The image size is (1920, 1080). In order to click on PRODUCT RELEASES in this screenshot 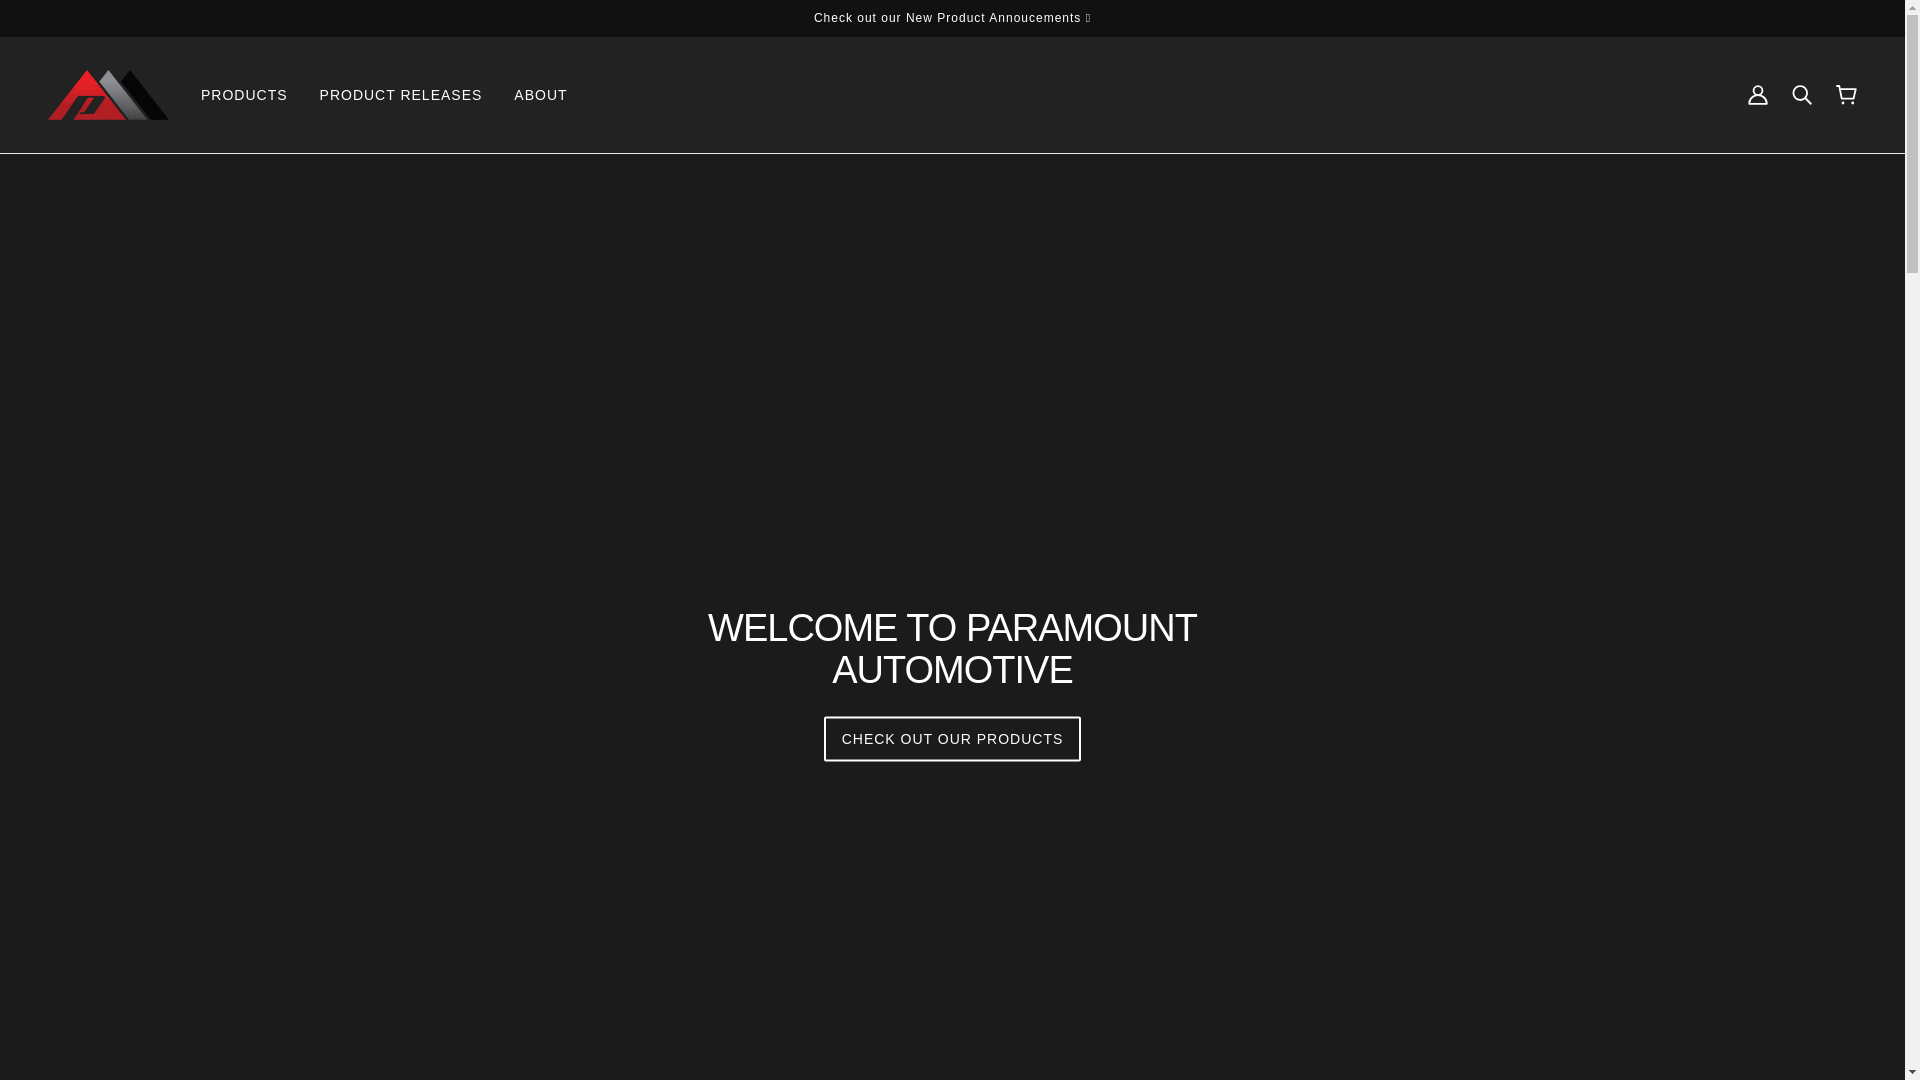, I will do `click(401, 94)`.